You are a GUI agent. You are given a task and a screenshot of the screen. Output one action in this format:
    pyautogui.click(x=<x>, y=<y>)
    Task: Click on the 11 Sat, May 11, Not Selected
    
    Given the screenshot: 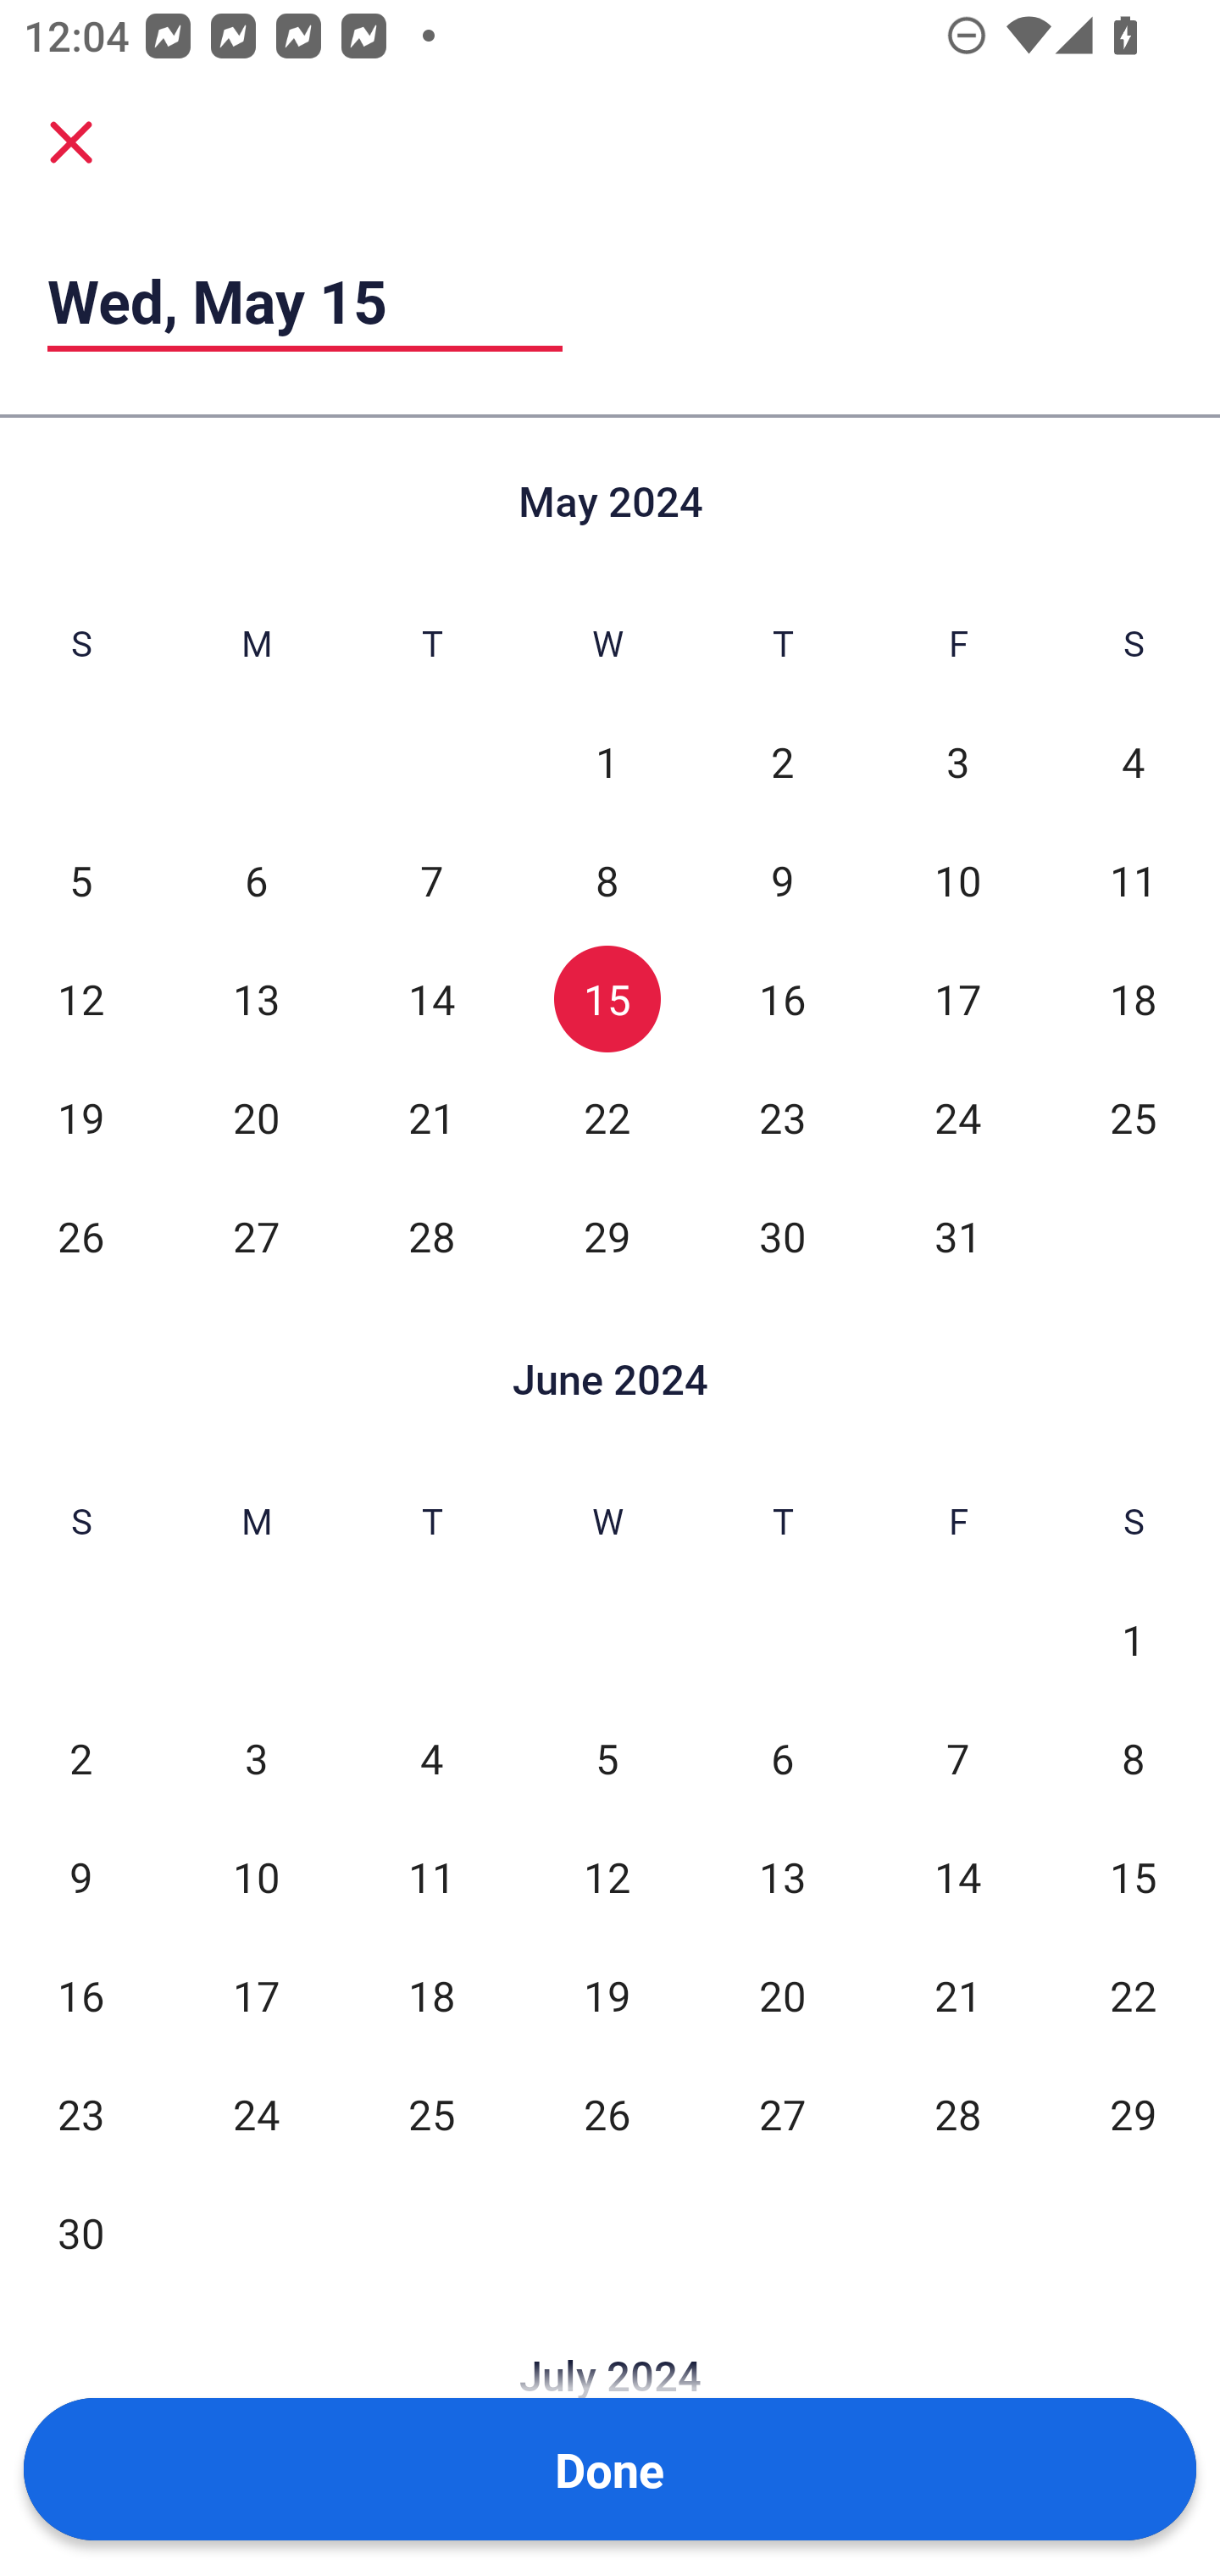 What is the action you would take?
    pyautogui.click(x=1134, y=880)
    